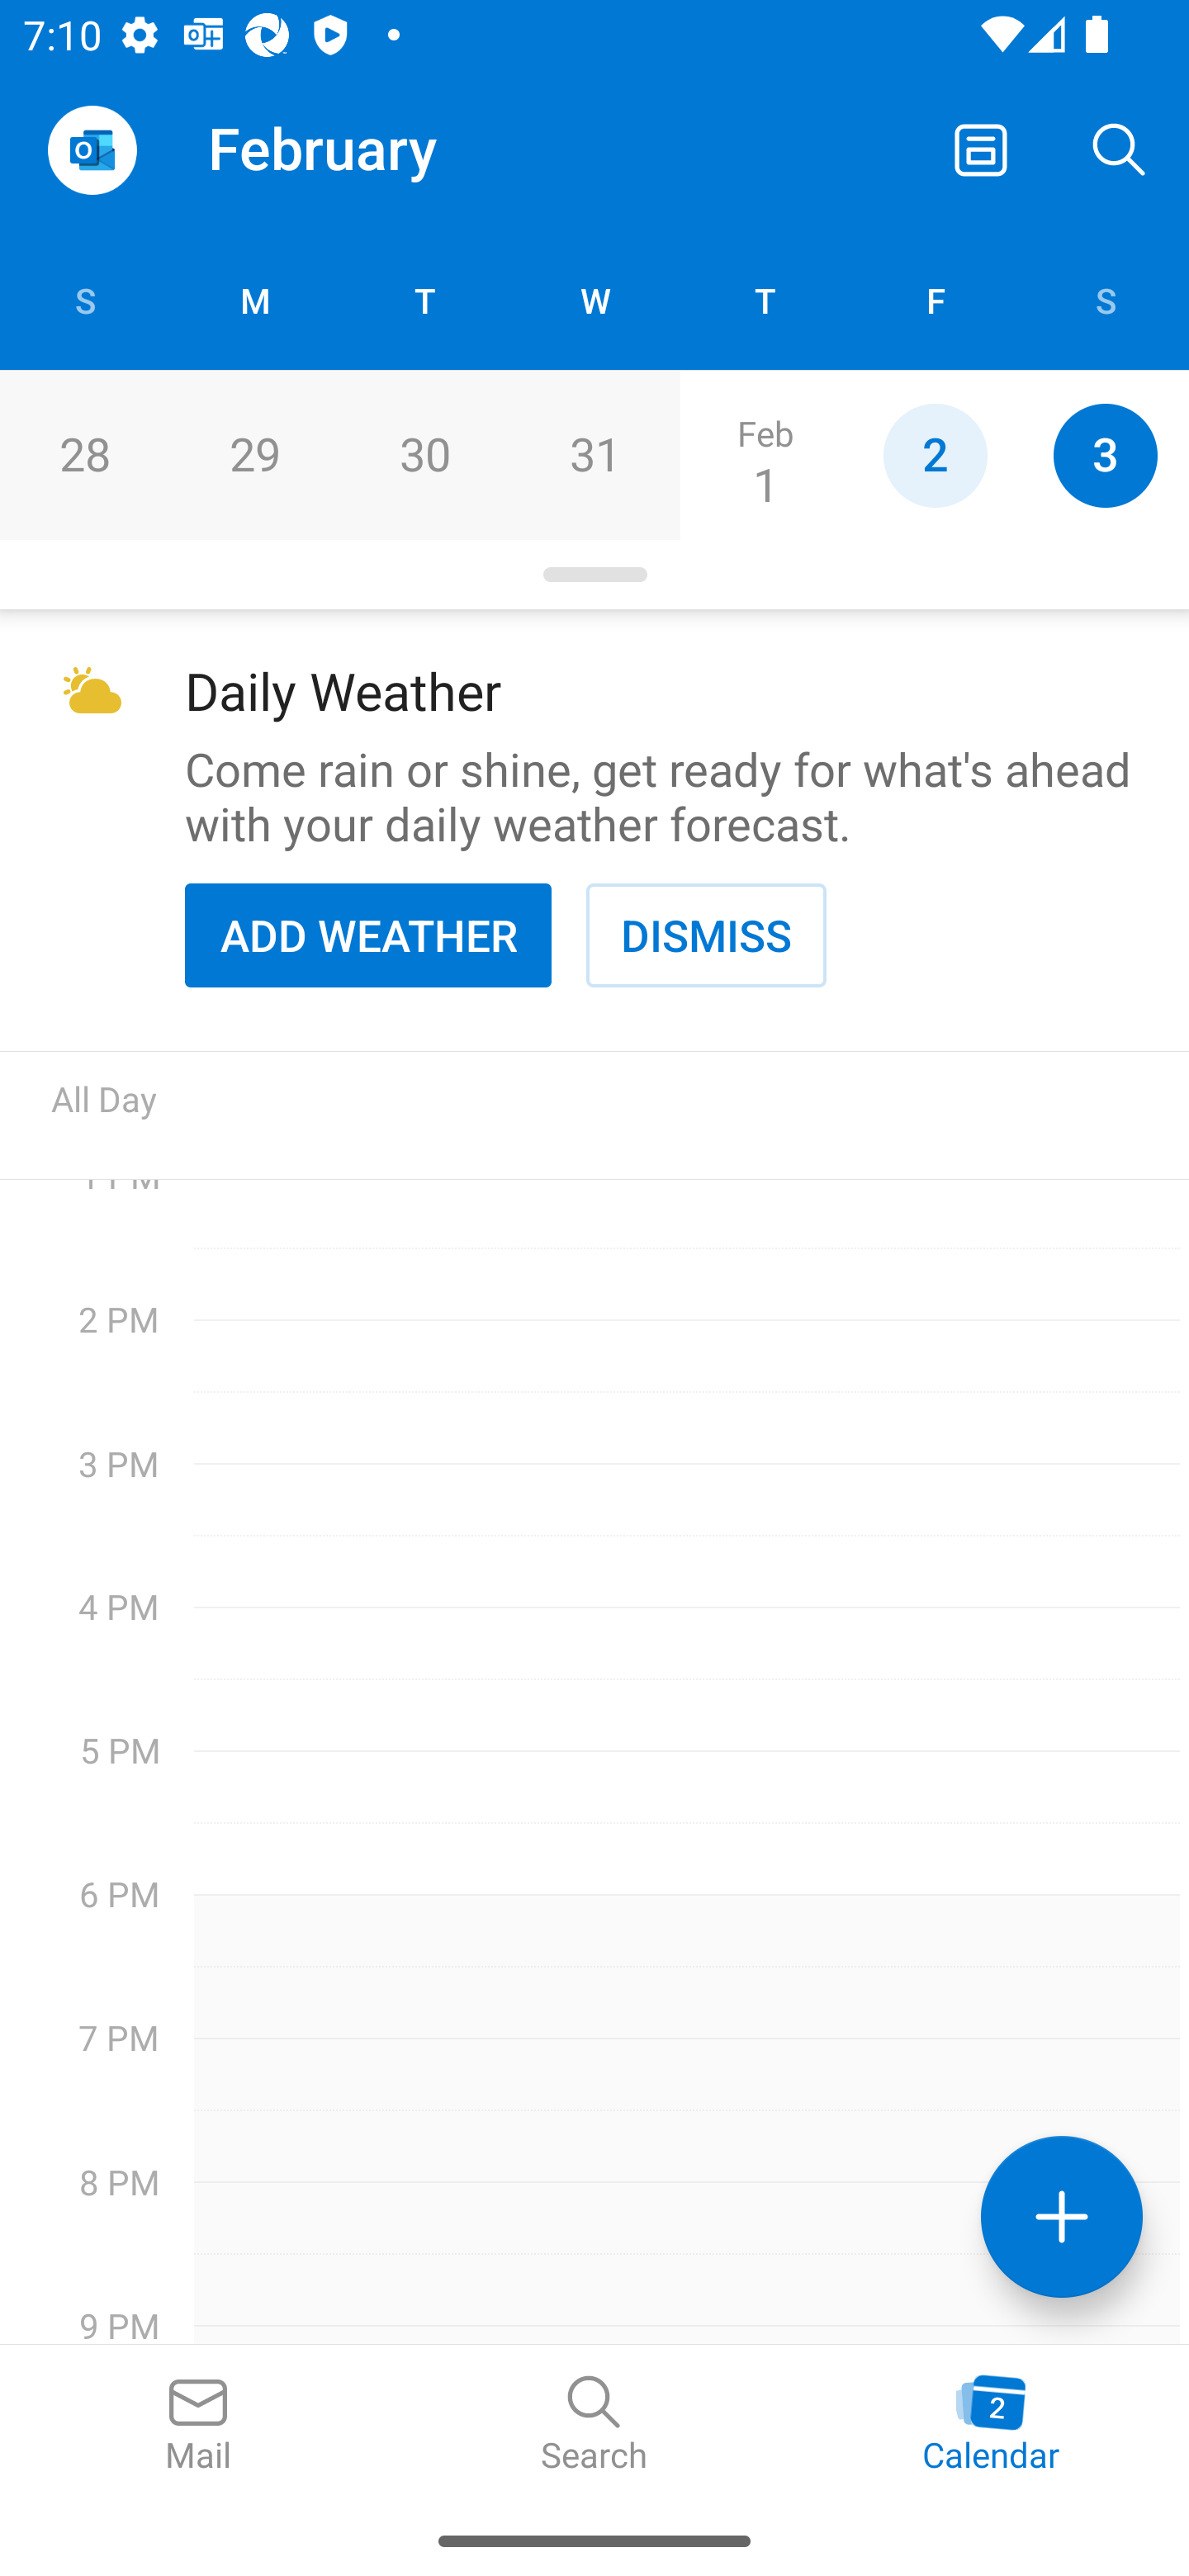 This screenshot has height=2576, width=1189. I want to click on Switch away from Day view, so click(981, 149).